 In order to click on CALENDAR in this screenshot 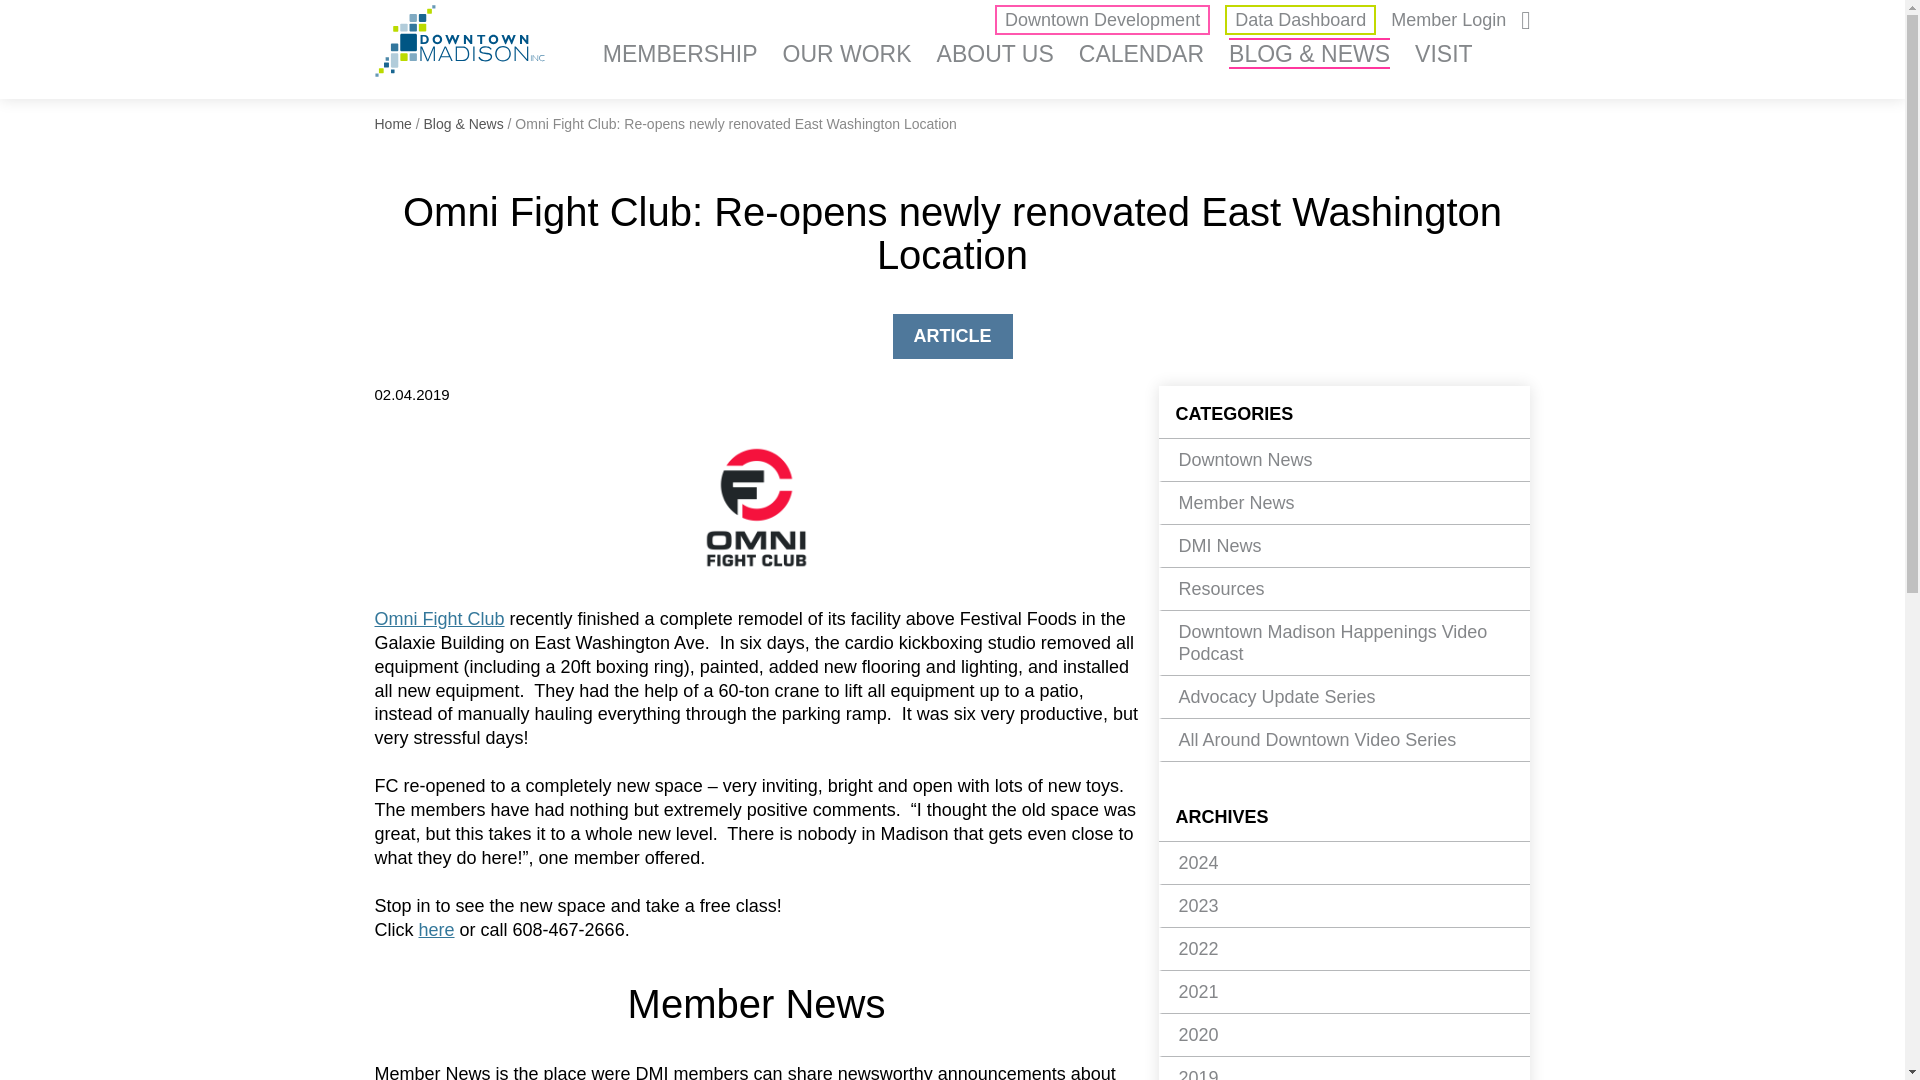, I will do `click(1141, 53)`.